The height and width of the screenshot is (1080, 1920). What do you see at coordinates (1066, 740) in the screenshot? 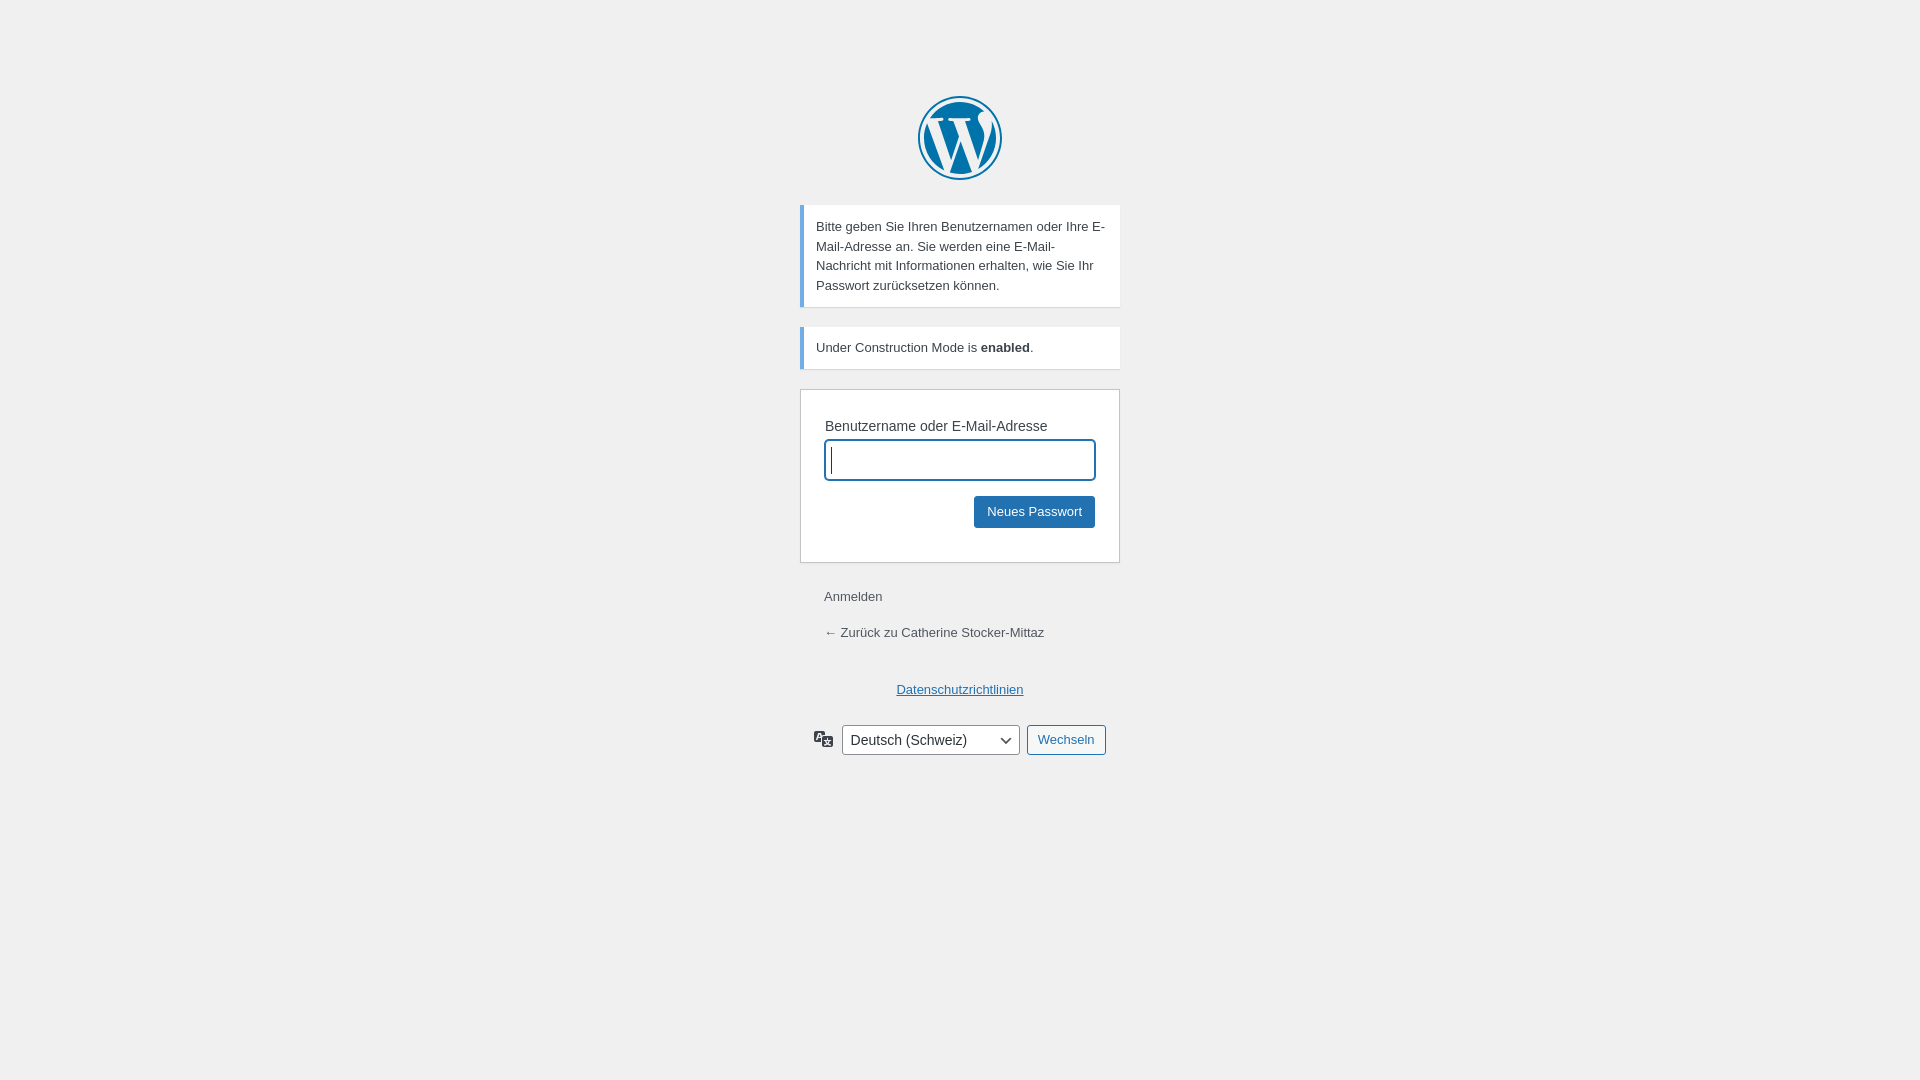
I see `Wechseln` at bounding box center [1066, 740].